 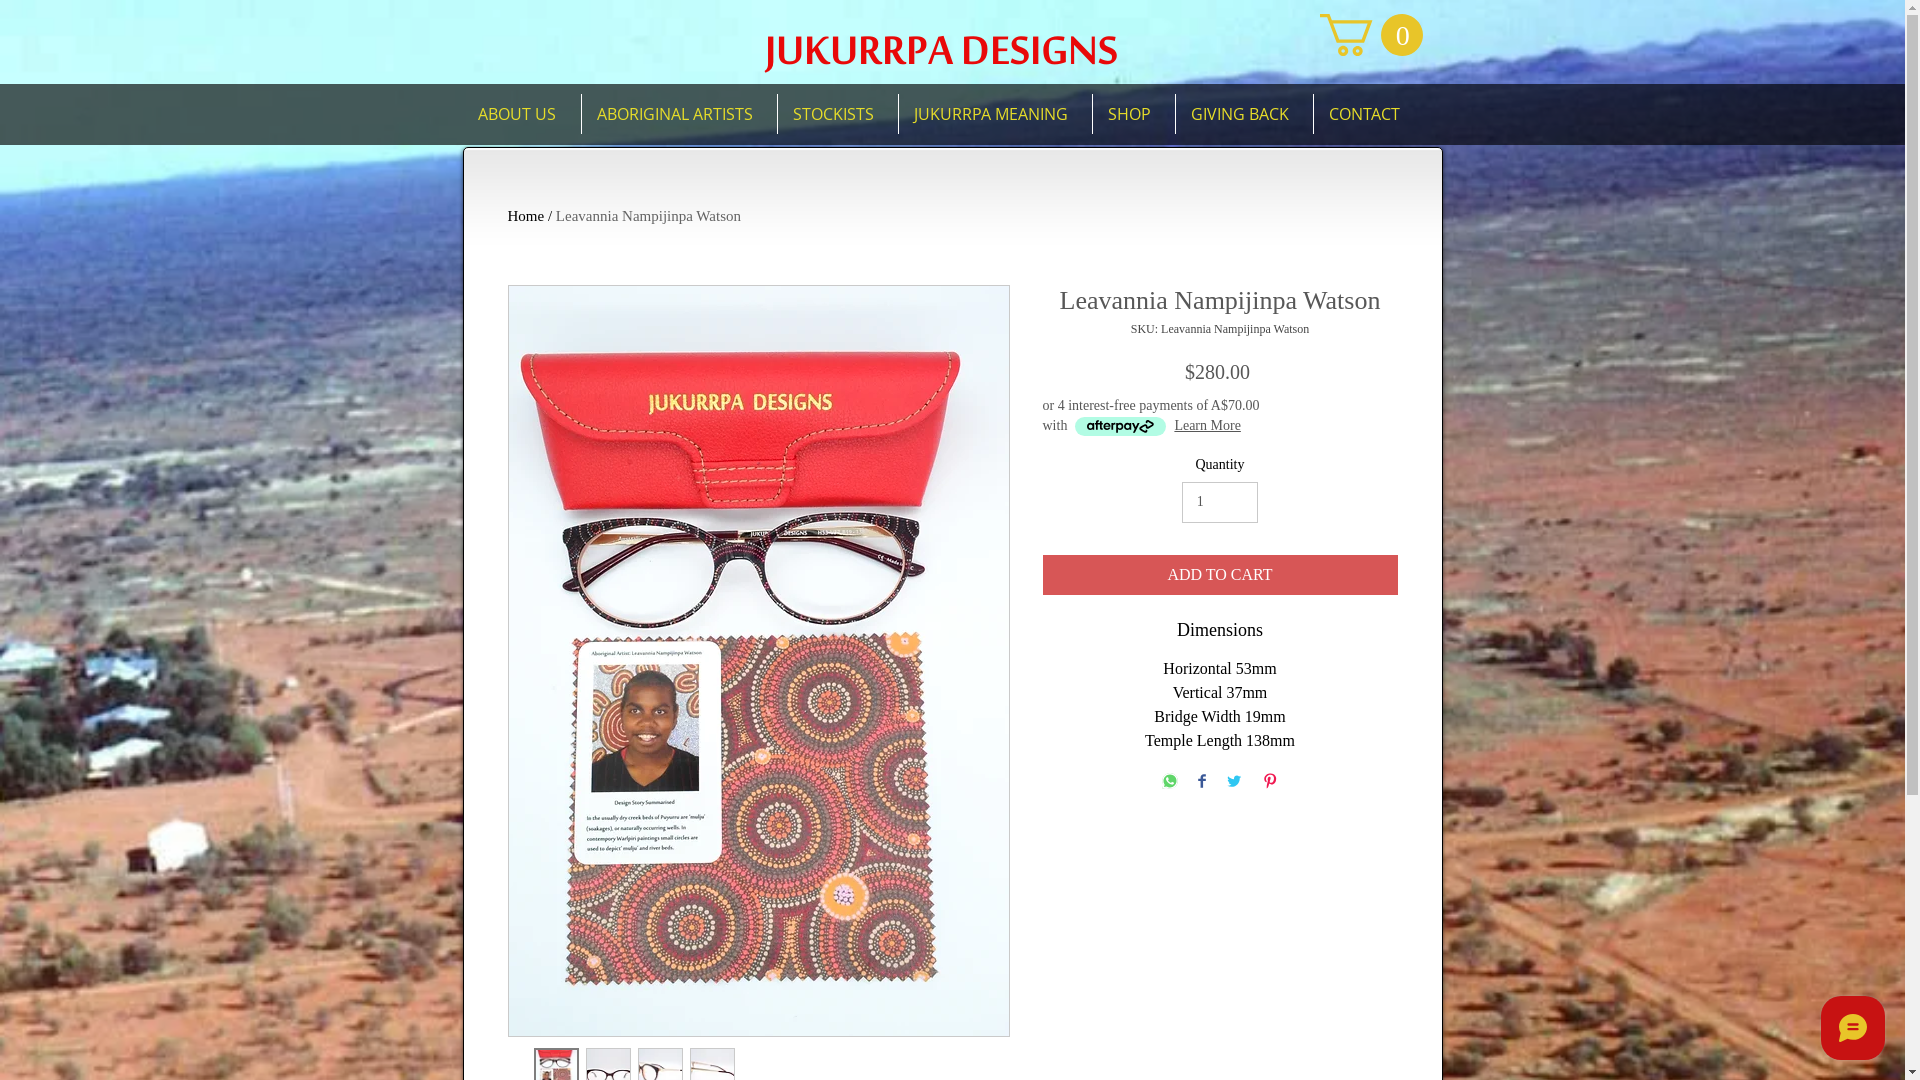 What do you see at coordinates (838, 114) in the screenshot?
I see `STOCKISTS` at bounding box center [838, 114].